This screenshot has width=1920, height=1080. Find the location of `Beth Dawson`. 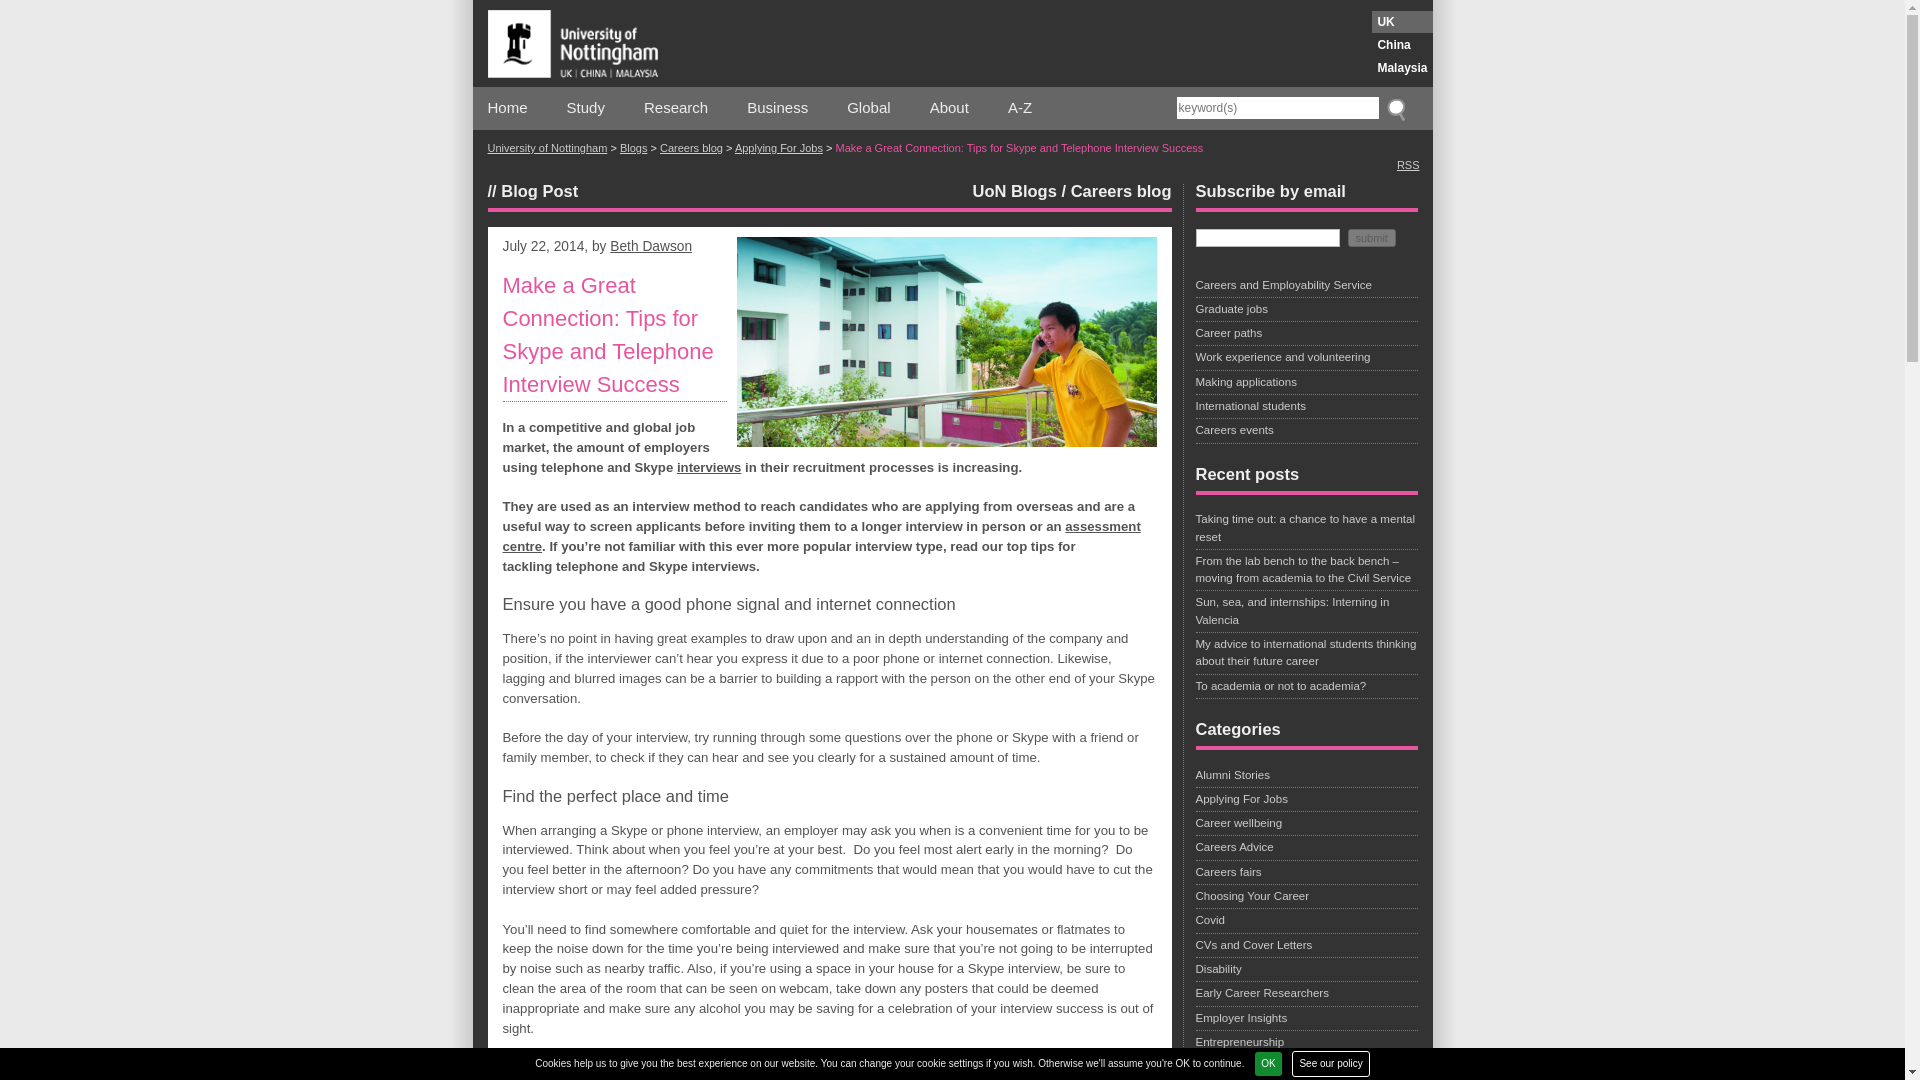

Beth Dawson is located at coordinates (650, 246).